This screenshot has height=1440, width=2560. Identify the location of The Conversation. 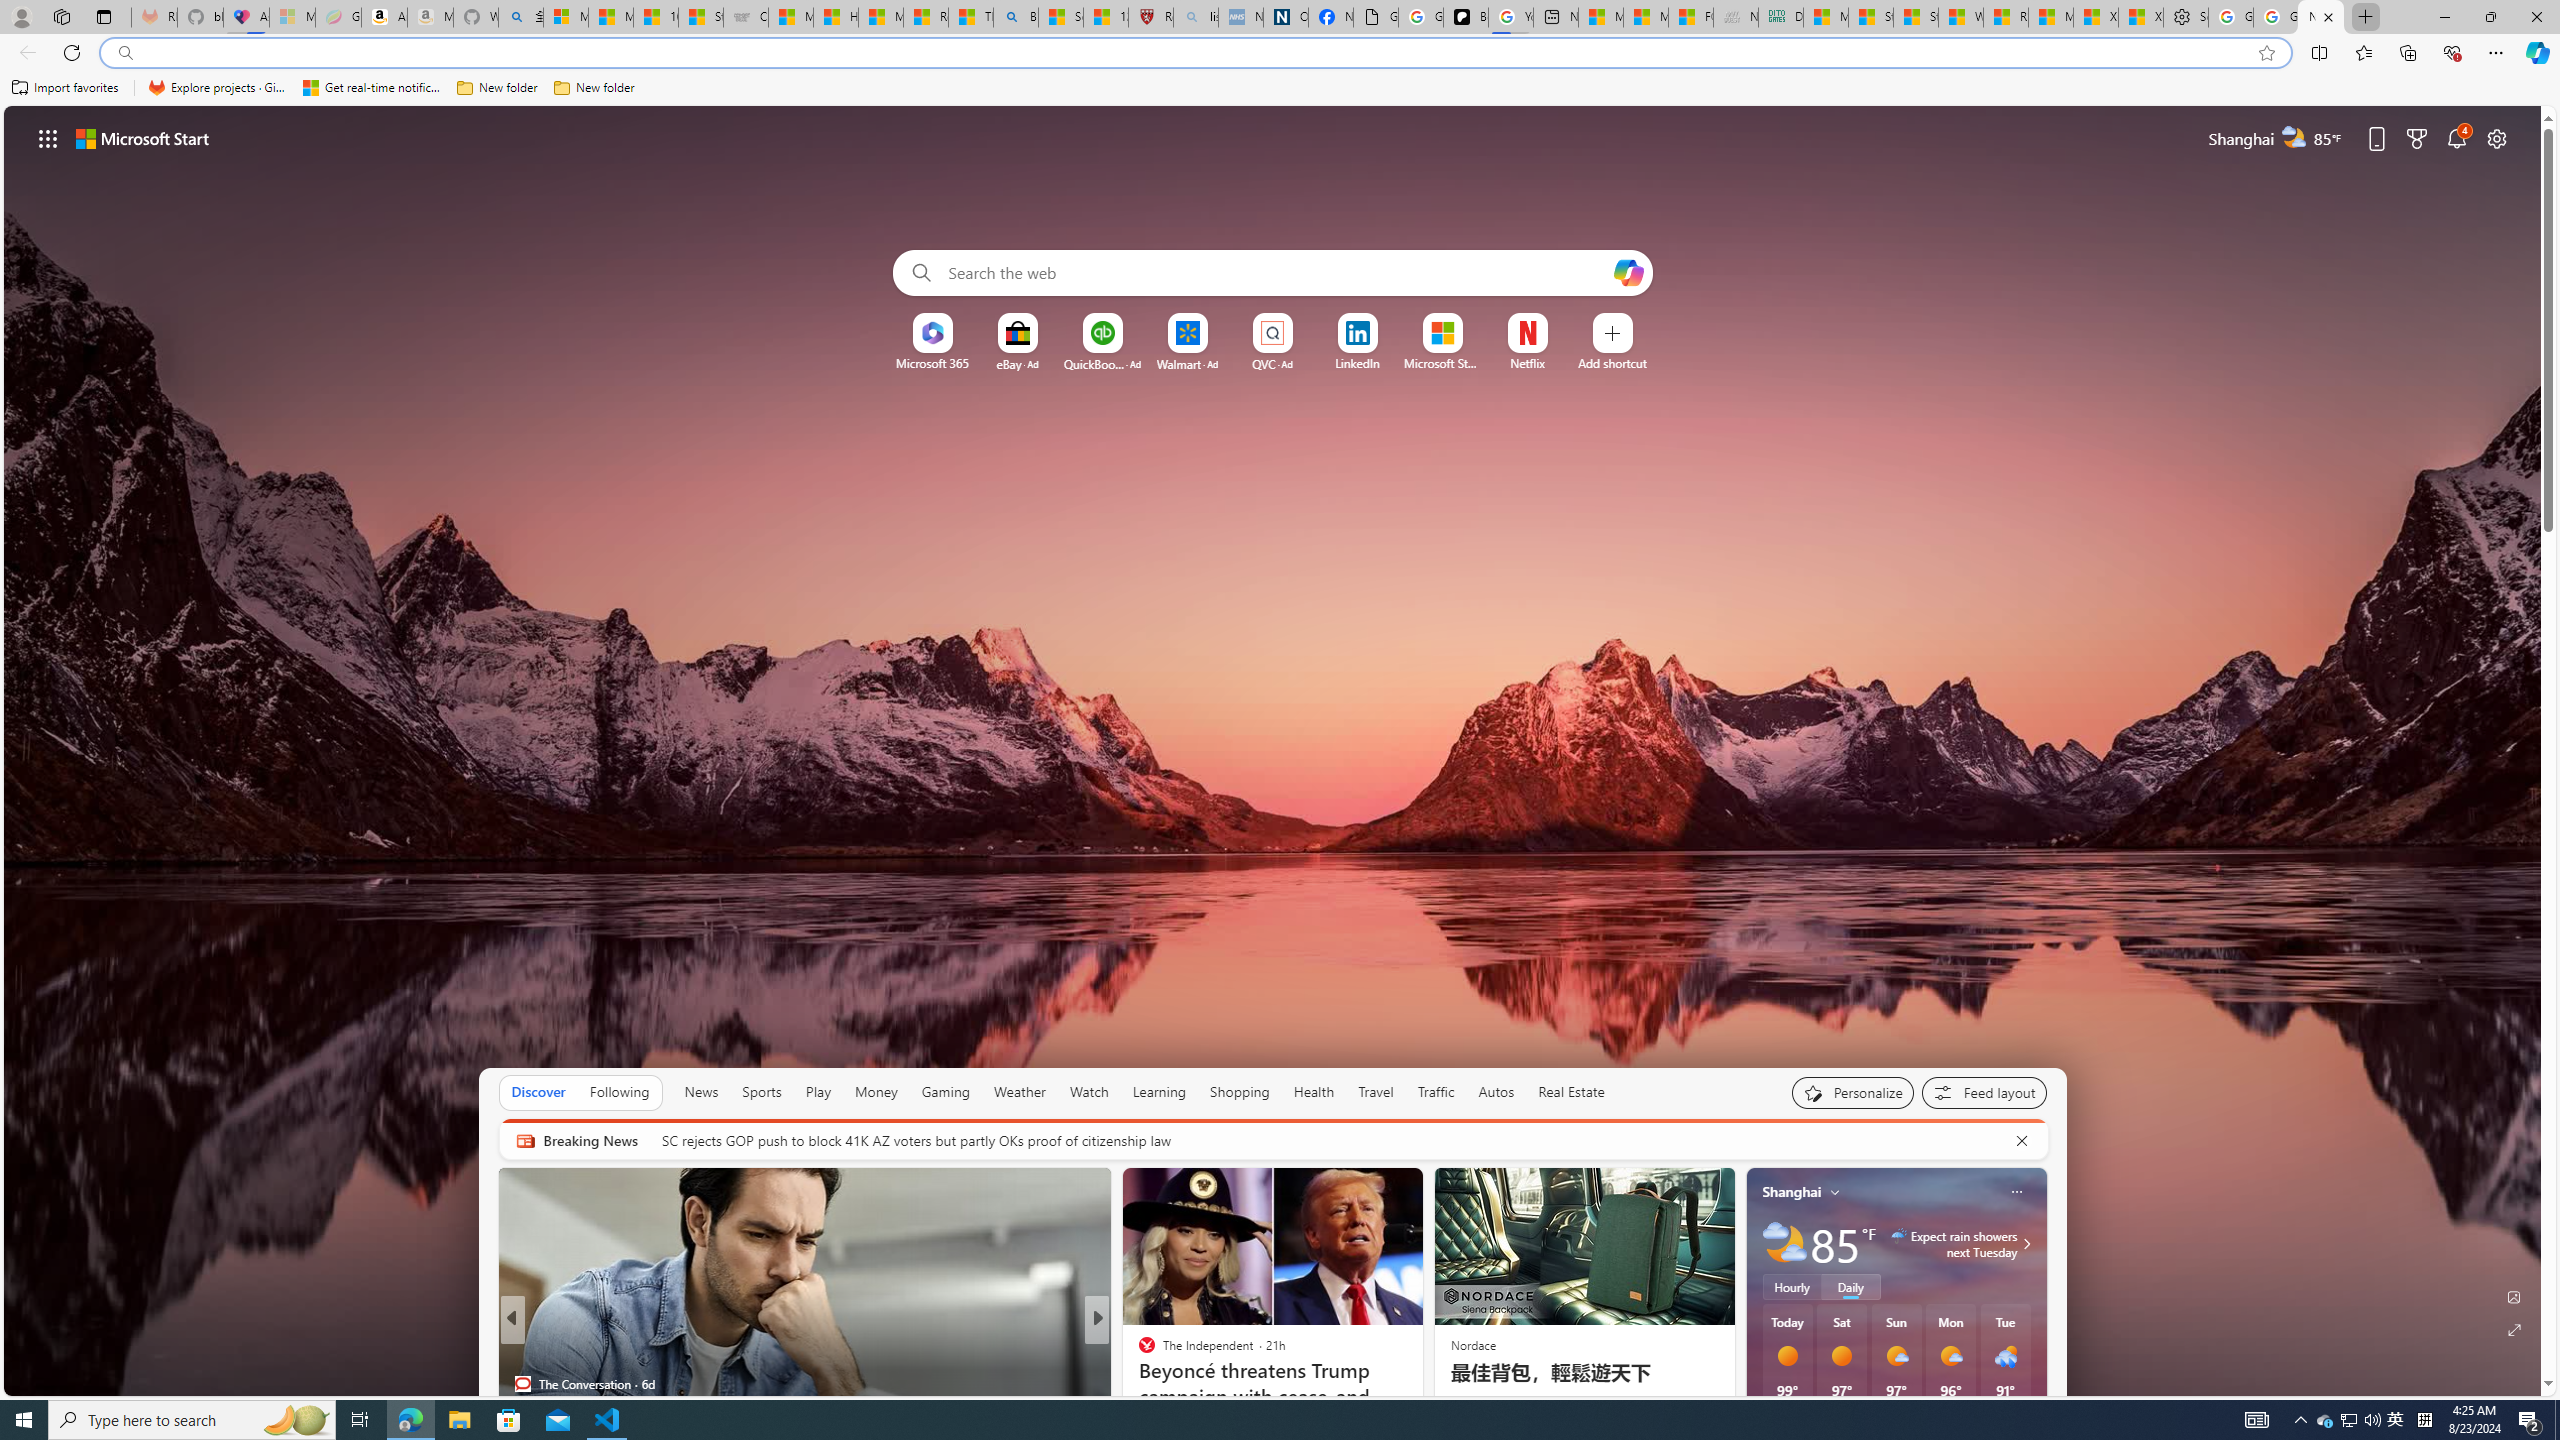
(522, 1384).